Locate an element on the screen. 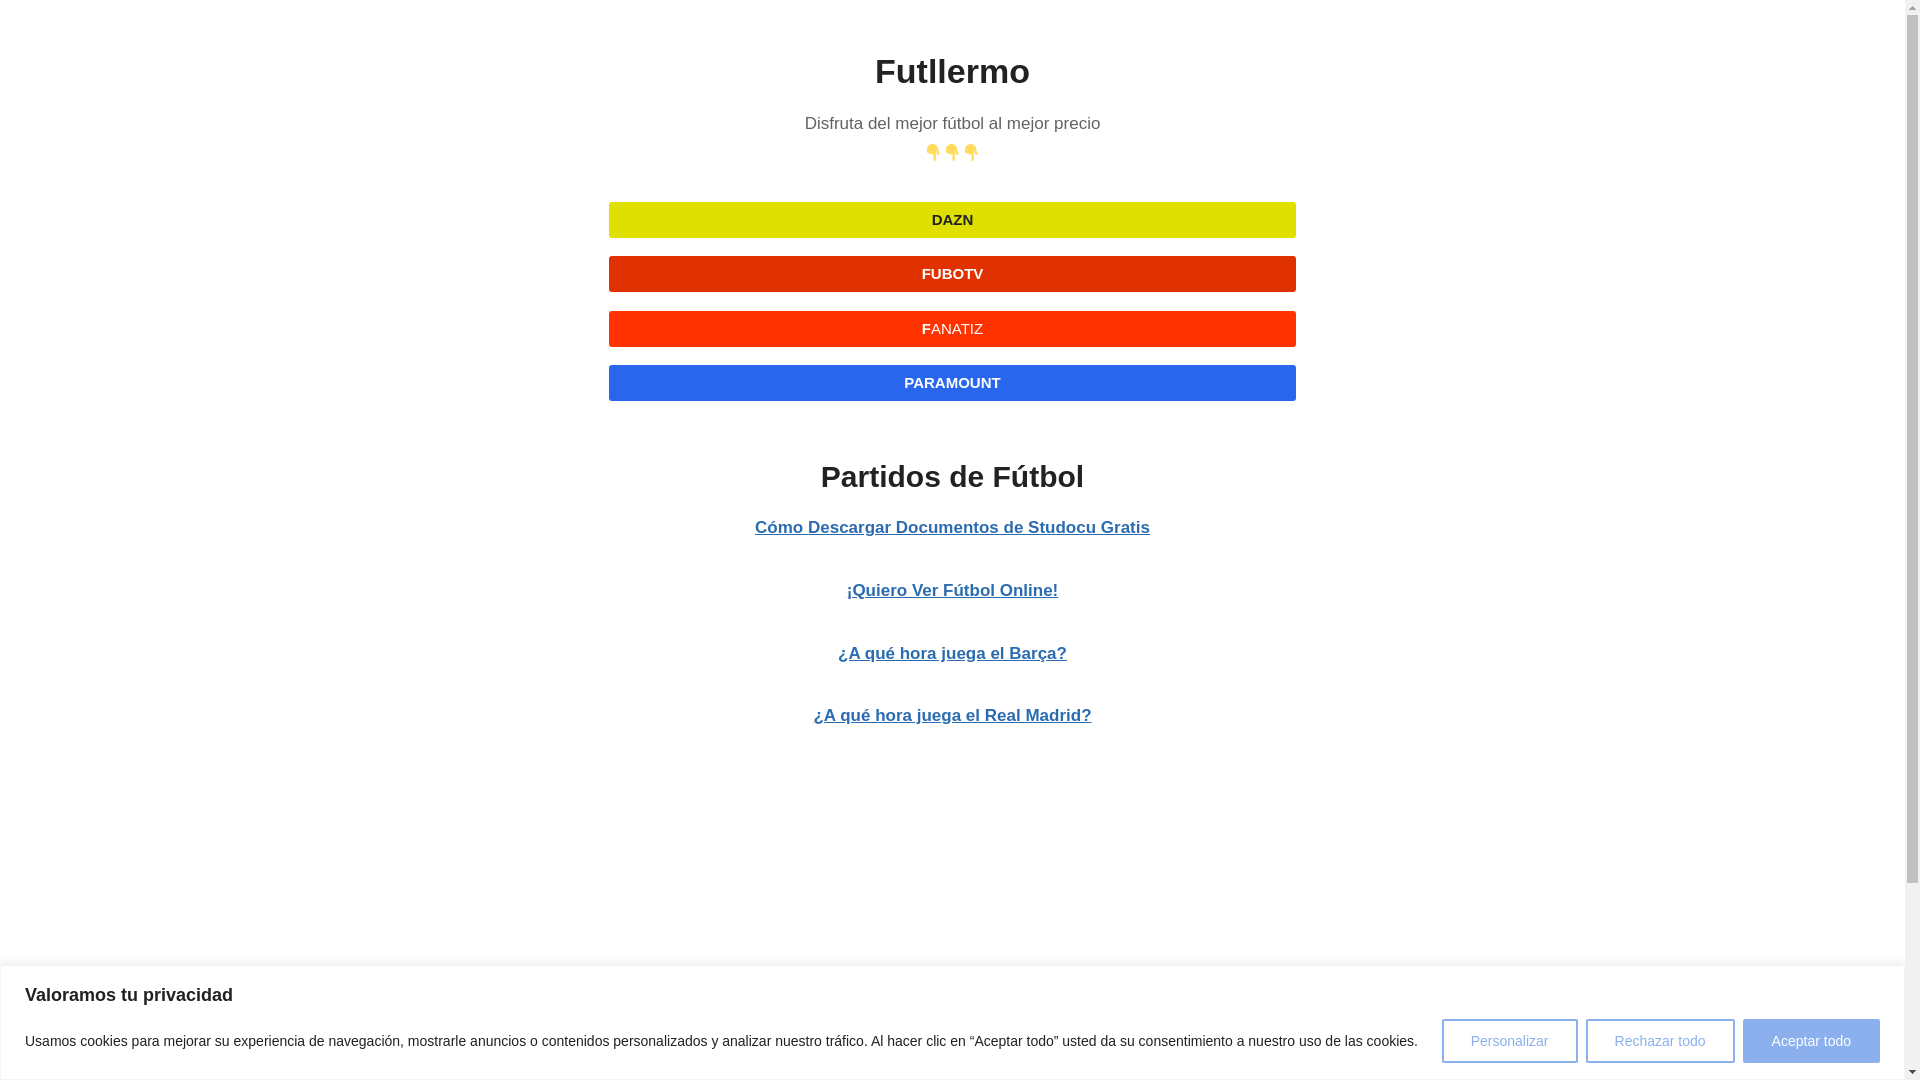 Image resolution: width=1920 pixels, height=1080 pixels. Rechazar todo is located at coordinates (1660, 1040).